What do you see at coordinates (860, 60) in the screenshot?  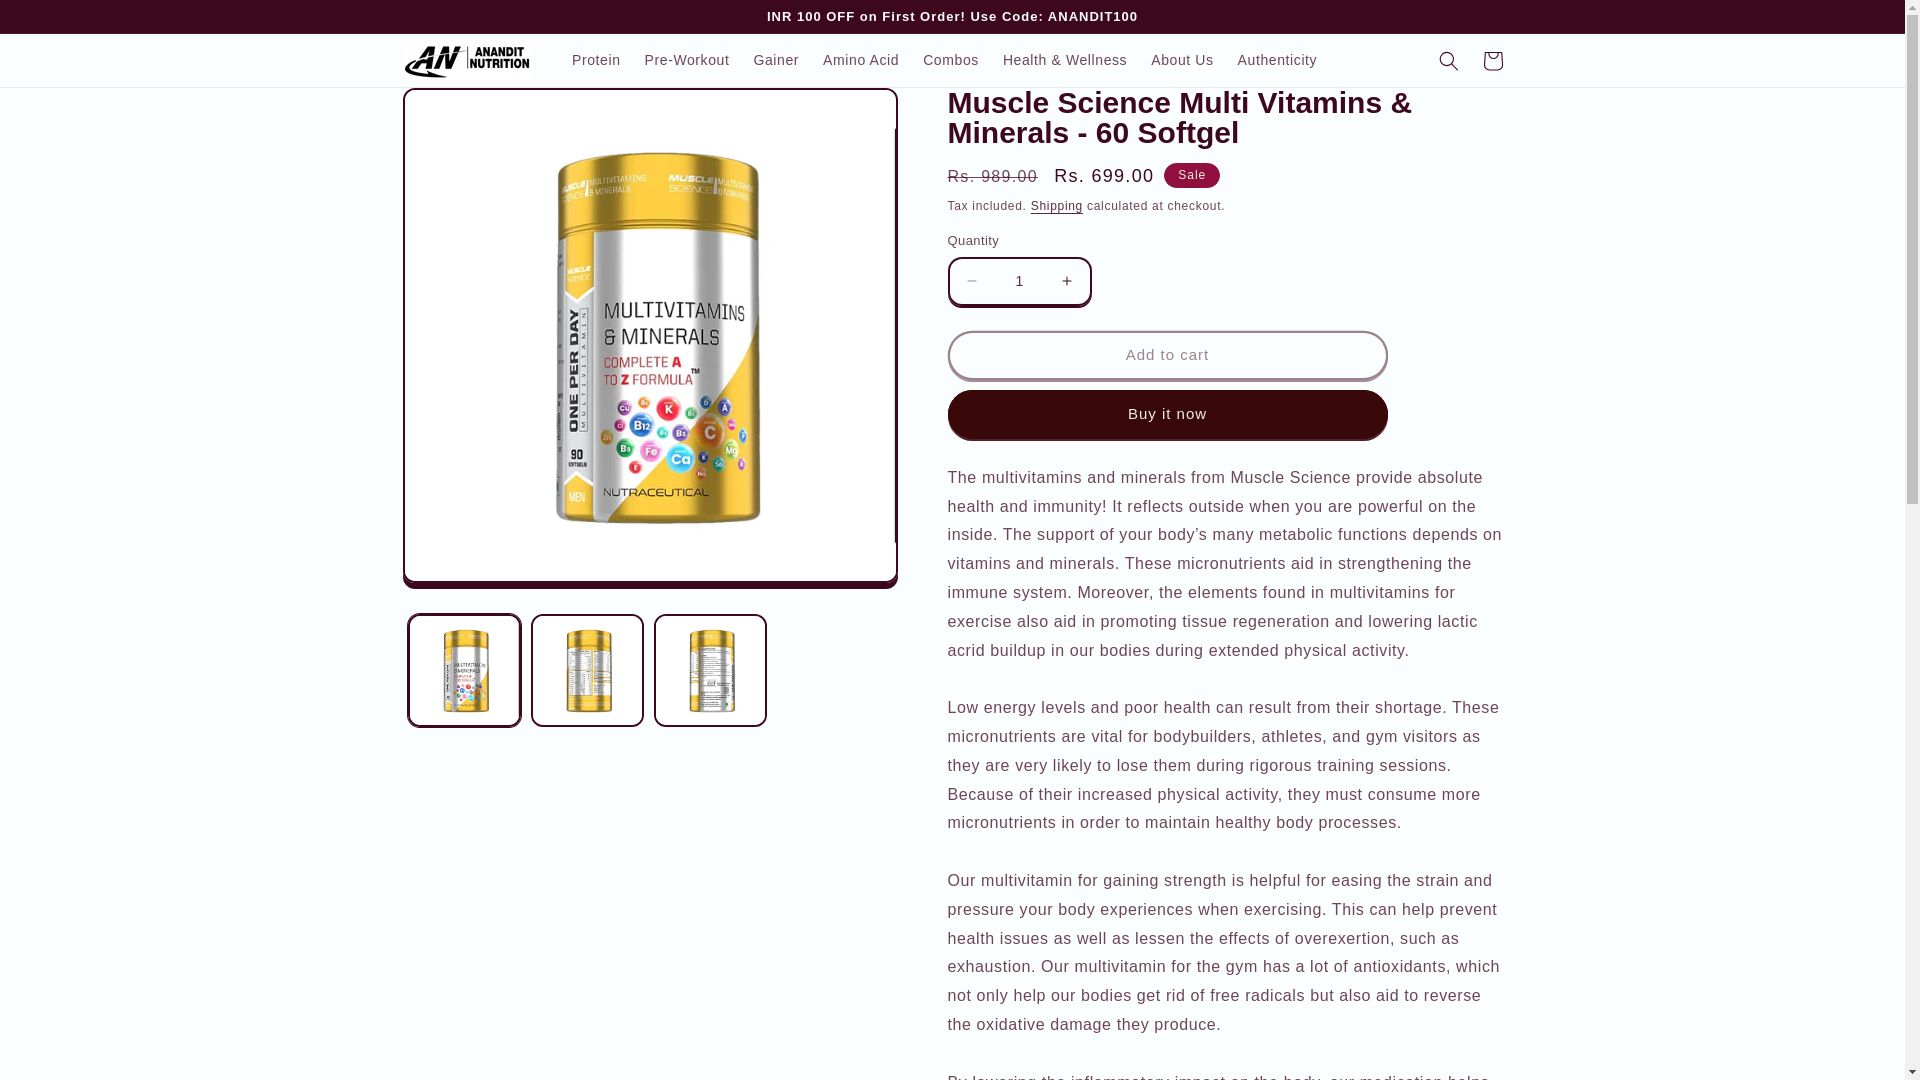 I see `Amino Acid` at bounding box center [860, 60].